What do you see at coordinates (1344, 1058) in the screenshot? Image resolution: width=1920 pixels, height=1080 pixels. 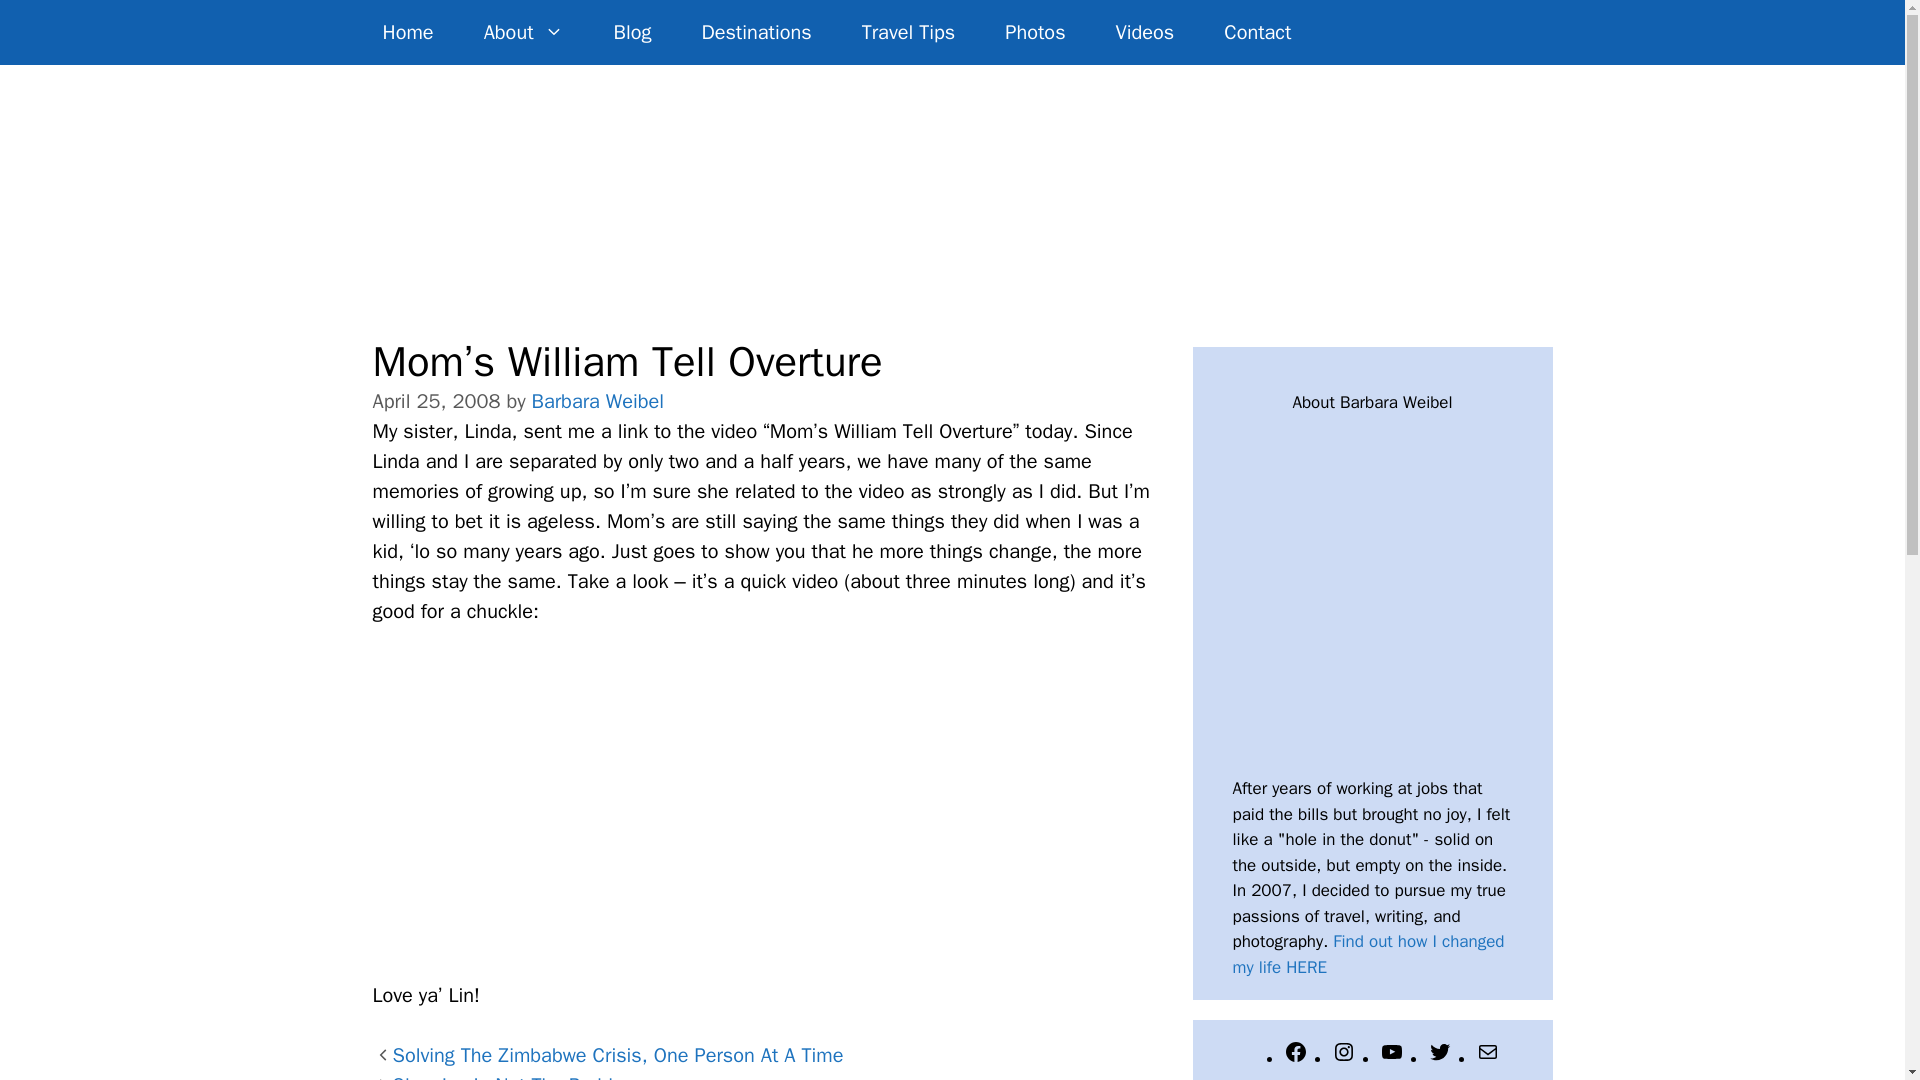 I see `Instagram` at bounding box center [1344, 1058].